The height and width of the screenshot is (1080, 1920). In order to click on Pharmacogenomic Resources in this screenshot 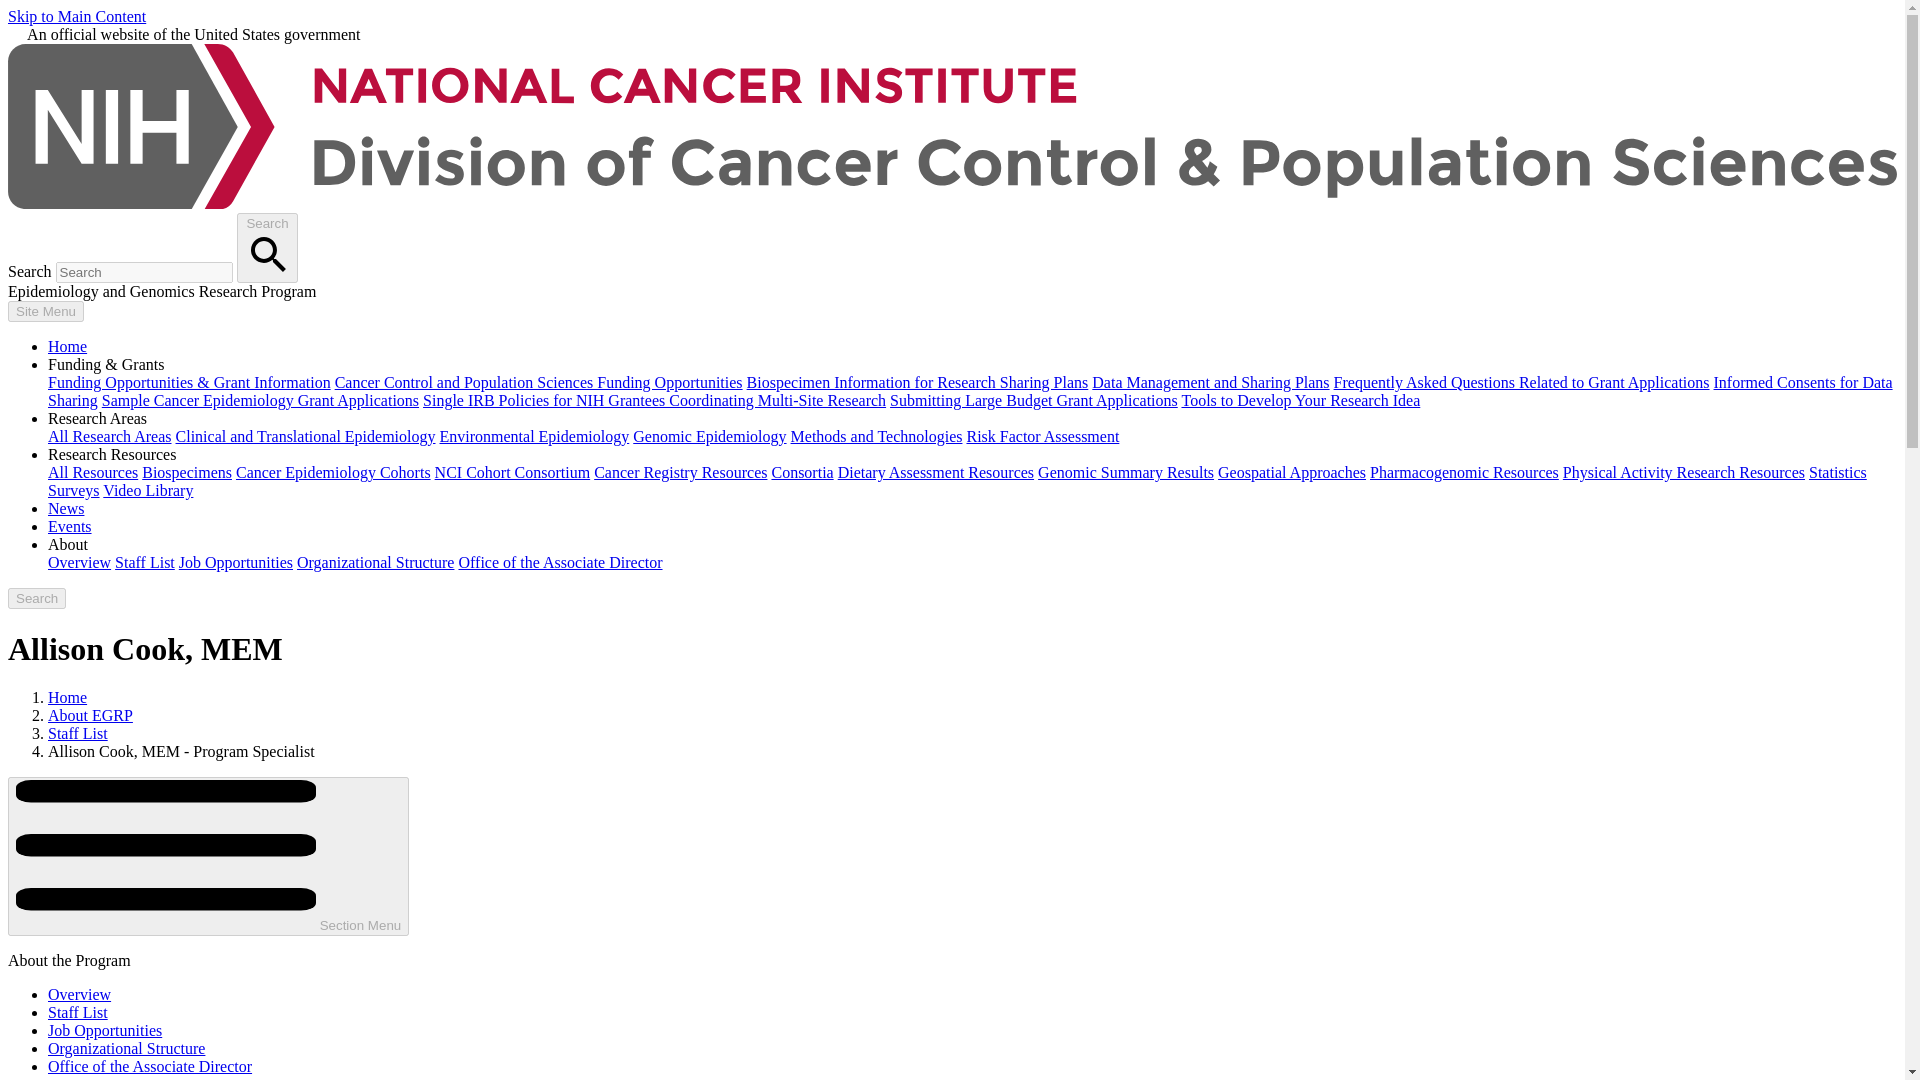, I will do `click(1464, 472)`.